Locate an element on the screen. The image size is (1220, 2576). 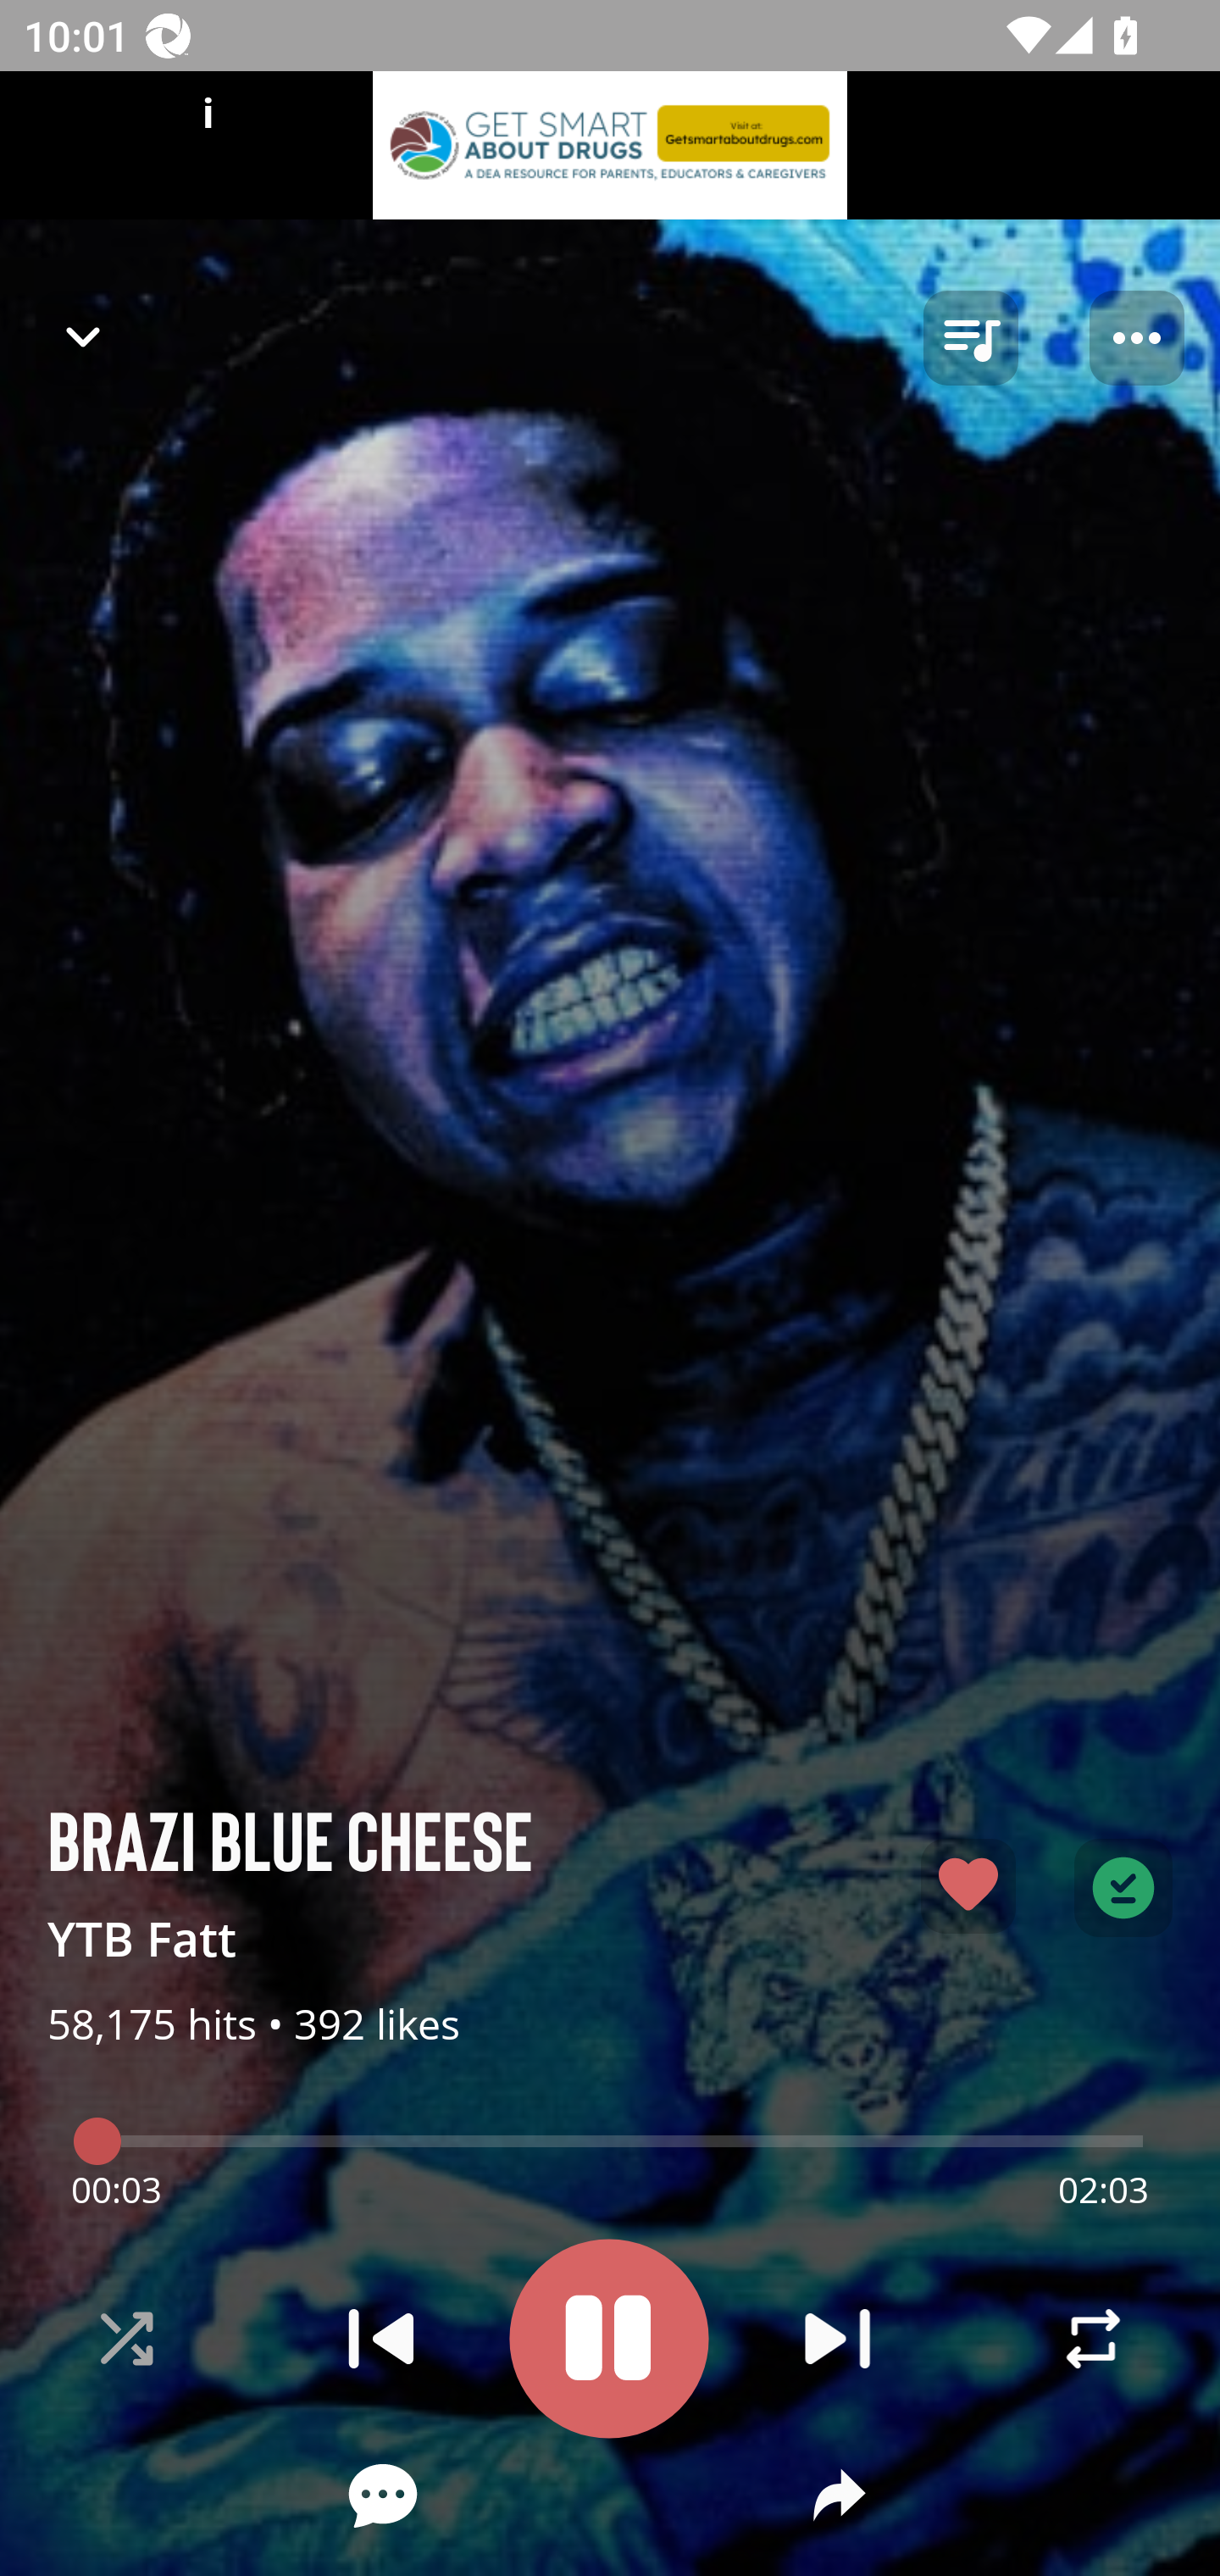
Player options is located at coordinates (1137, 339).